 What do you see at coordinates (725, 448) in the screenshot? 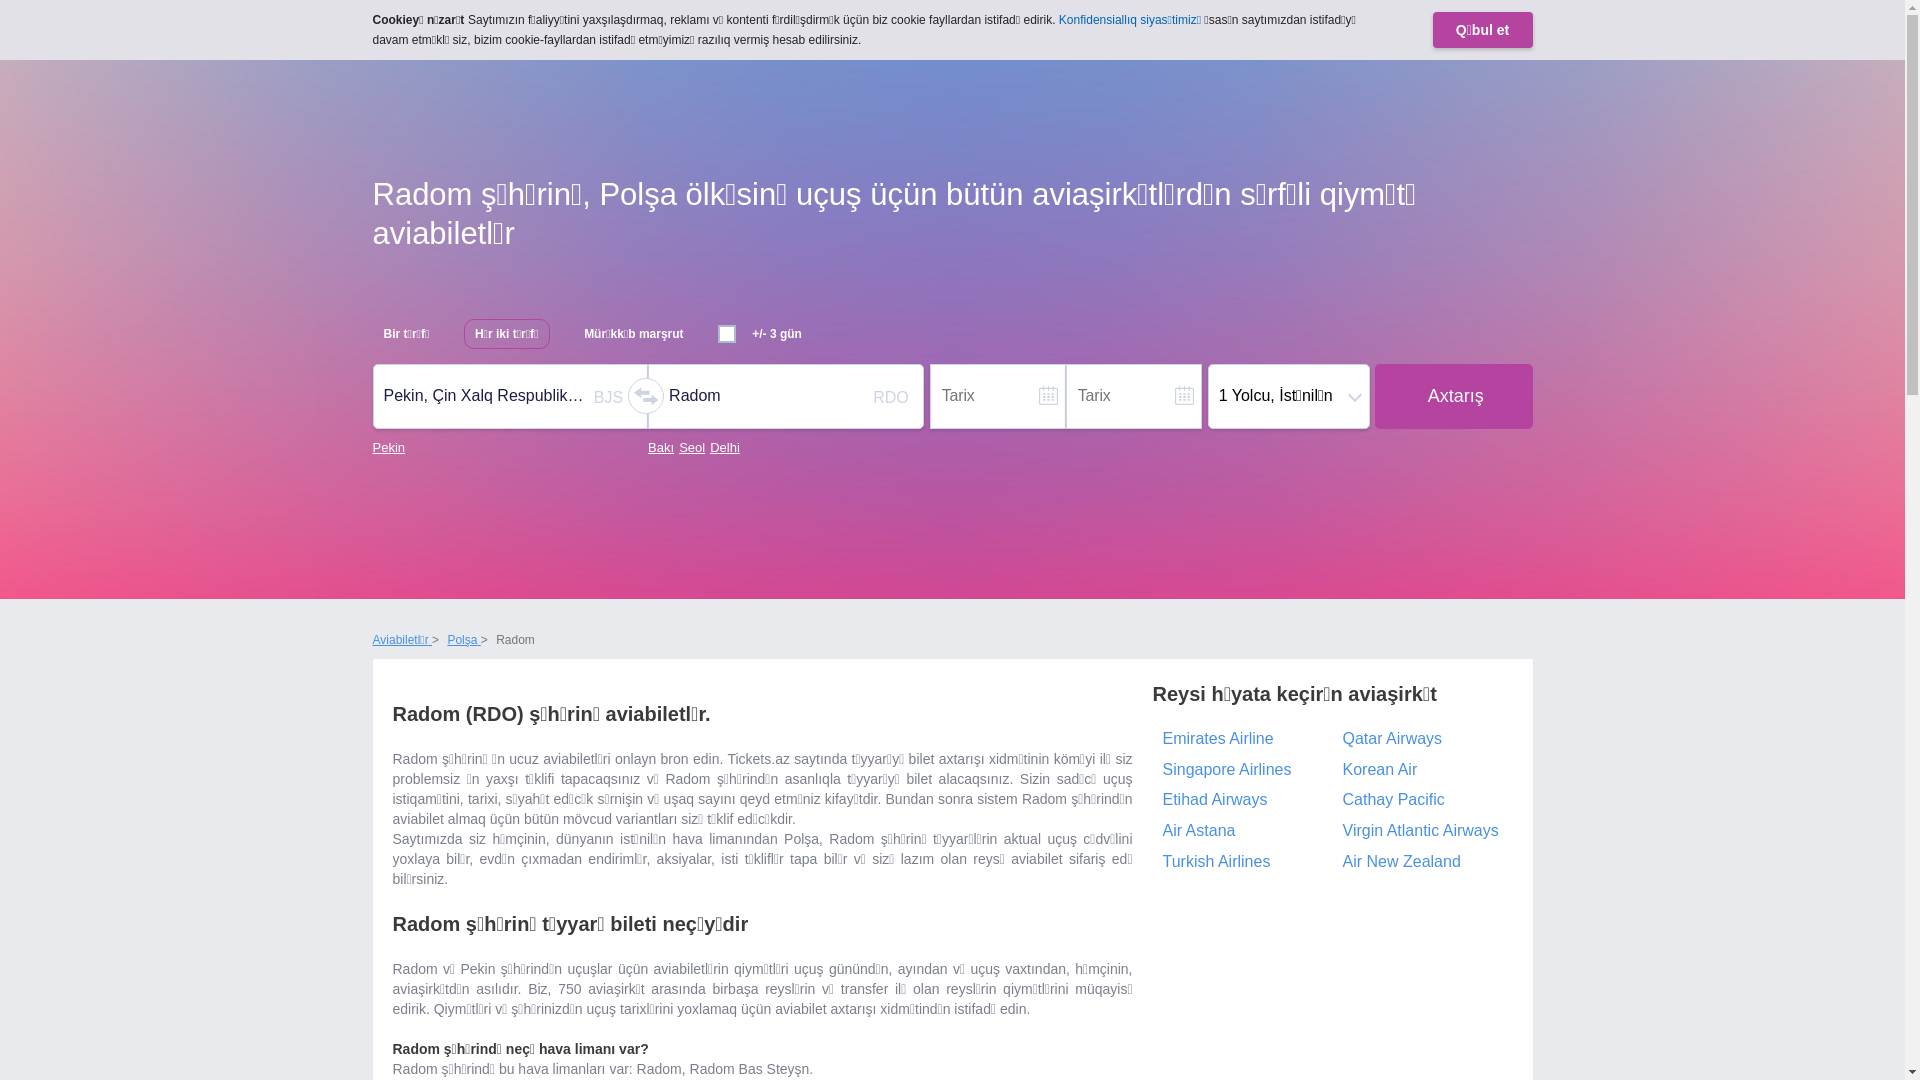
I see `Delhi` at bounding box center [725, 448].